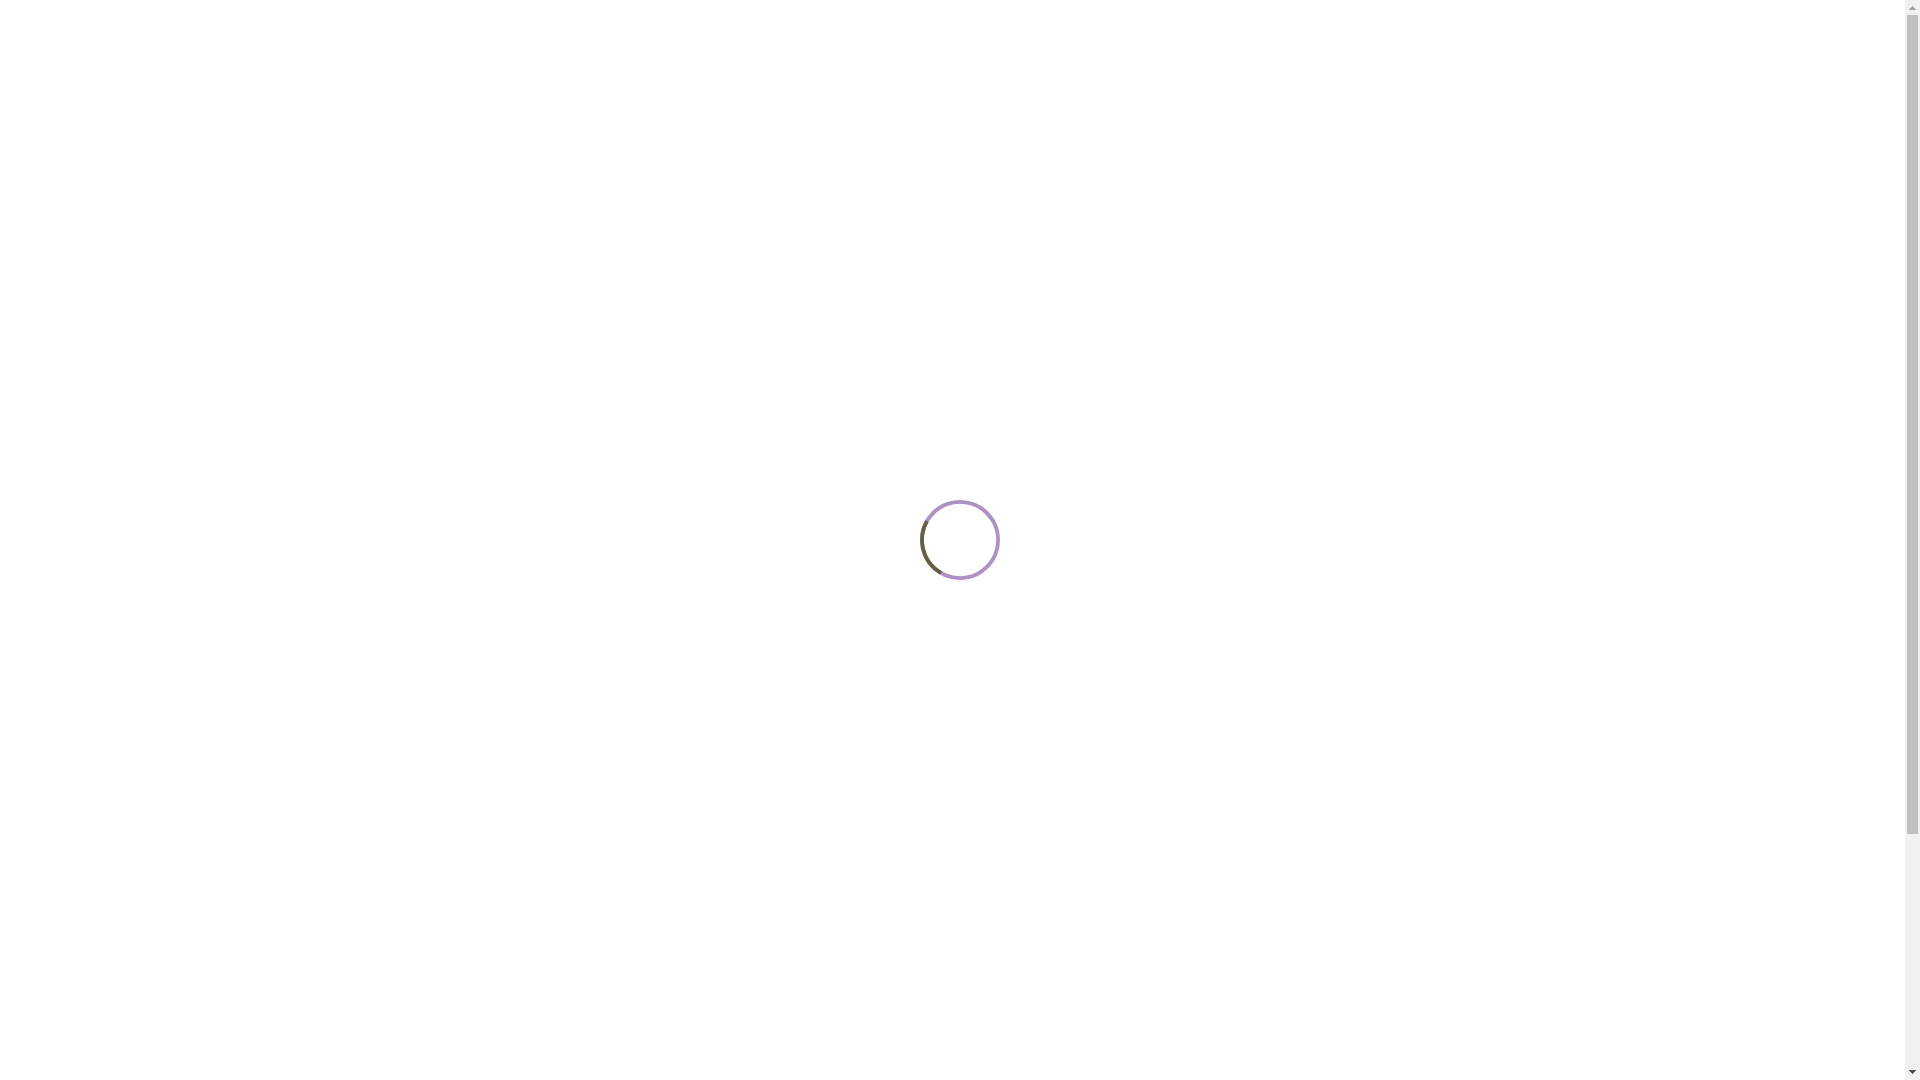  I want to click on Investors, so click(1044, 100).